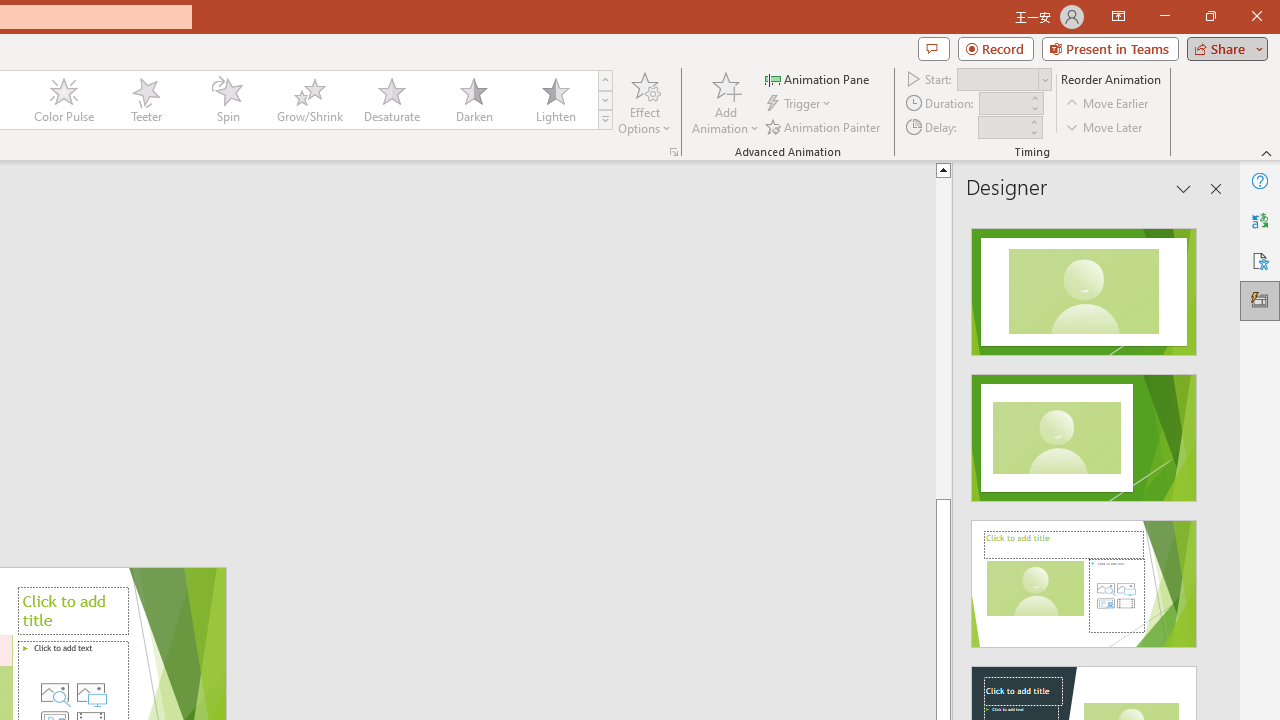 The height and width of the screenshot is (720, 1280). I want to click on Animation Duration, so click(1003, 104).